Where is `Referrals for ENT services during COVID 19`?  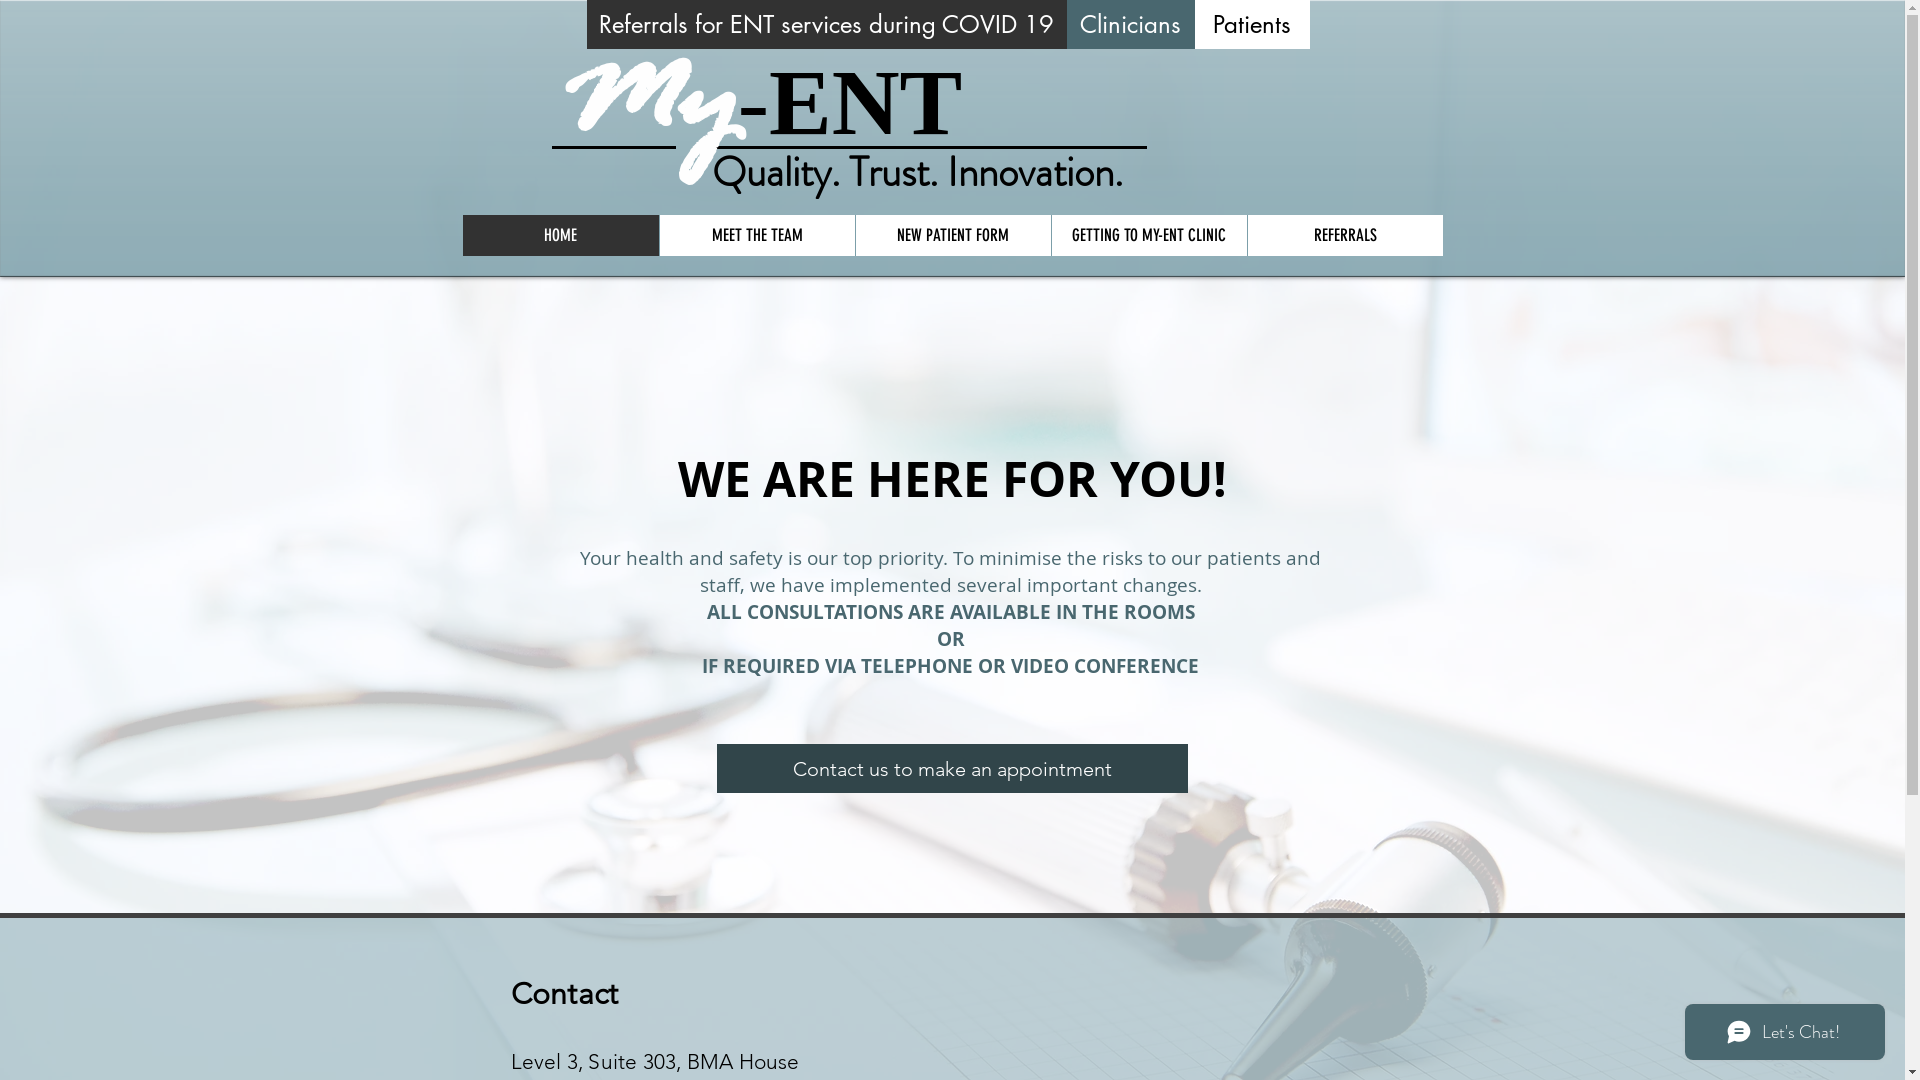 Referrals for ENT services during COVID 19 is located at coordinates (826, 24).